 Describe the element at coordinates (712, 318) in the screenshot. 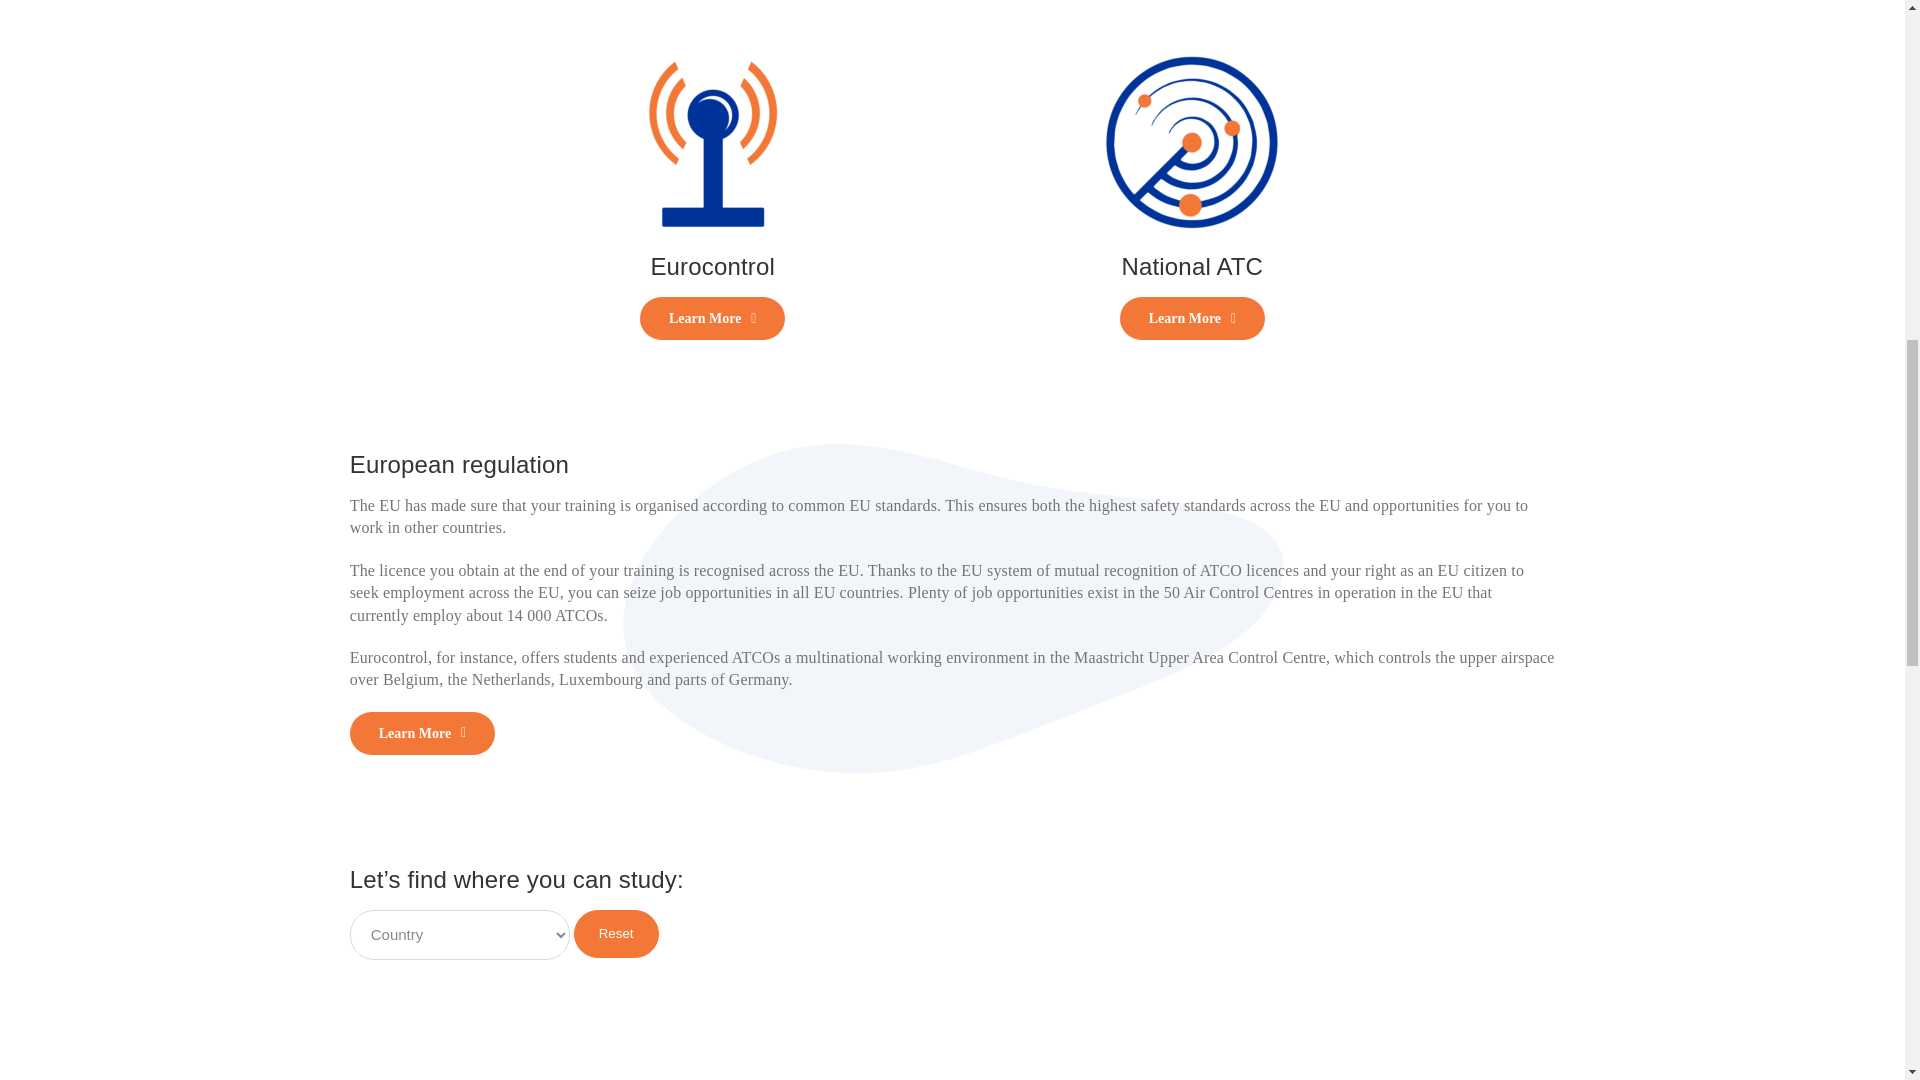

I see `Learn more about eurocontrol` at that location.